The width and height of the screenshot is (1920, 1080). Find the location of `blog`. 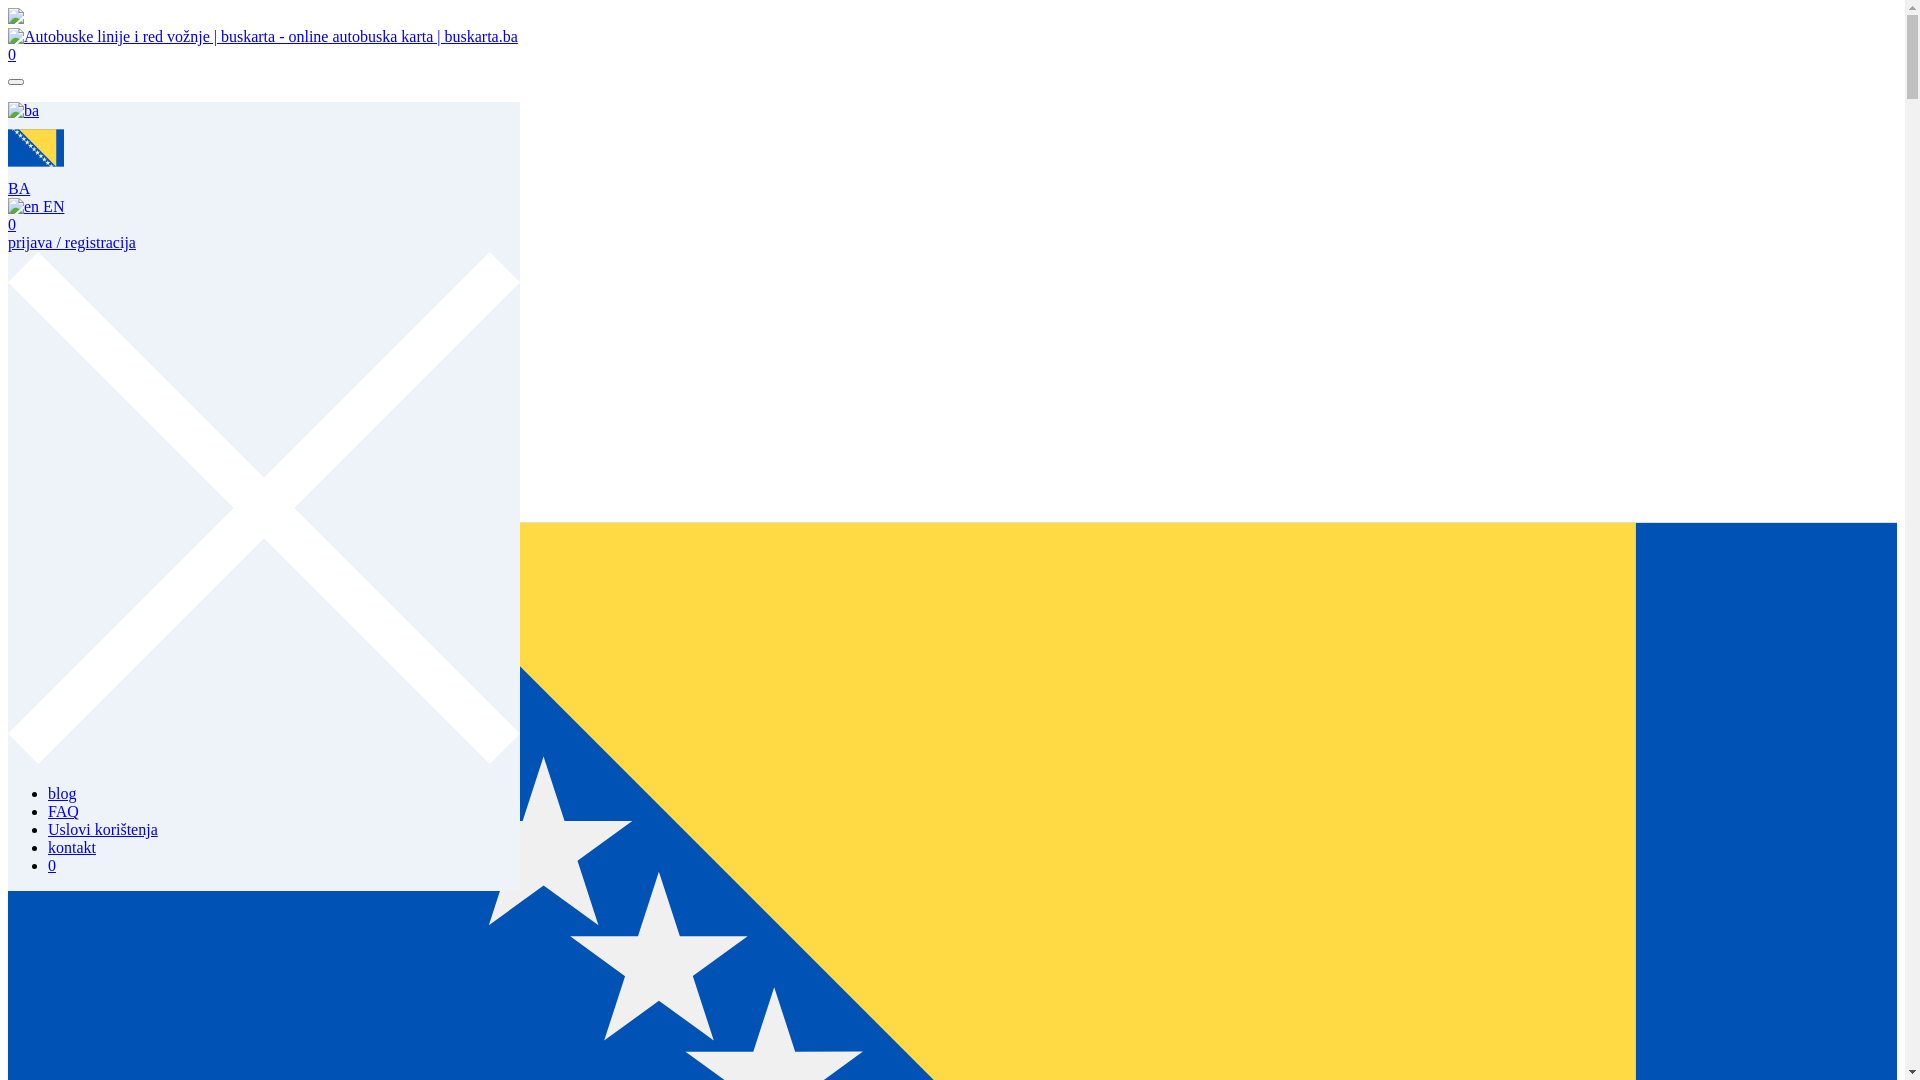

blog is located at coordinates (62, 794).